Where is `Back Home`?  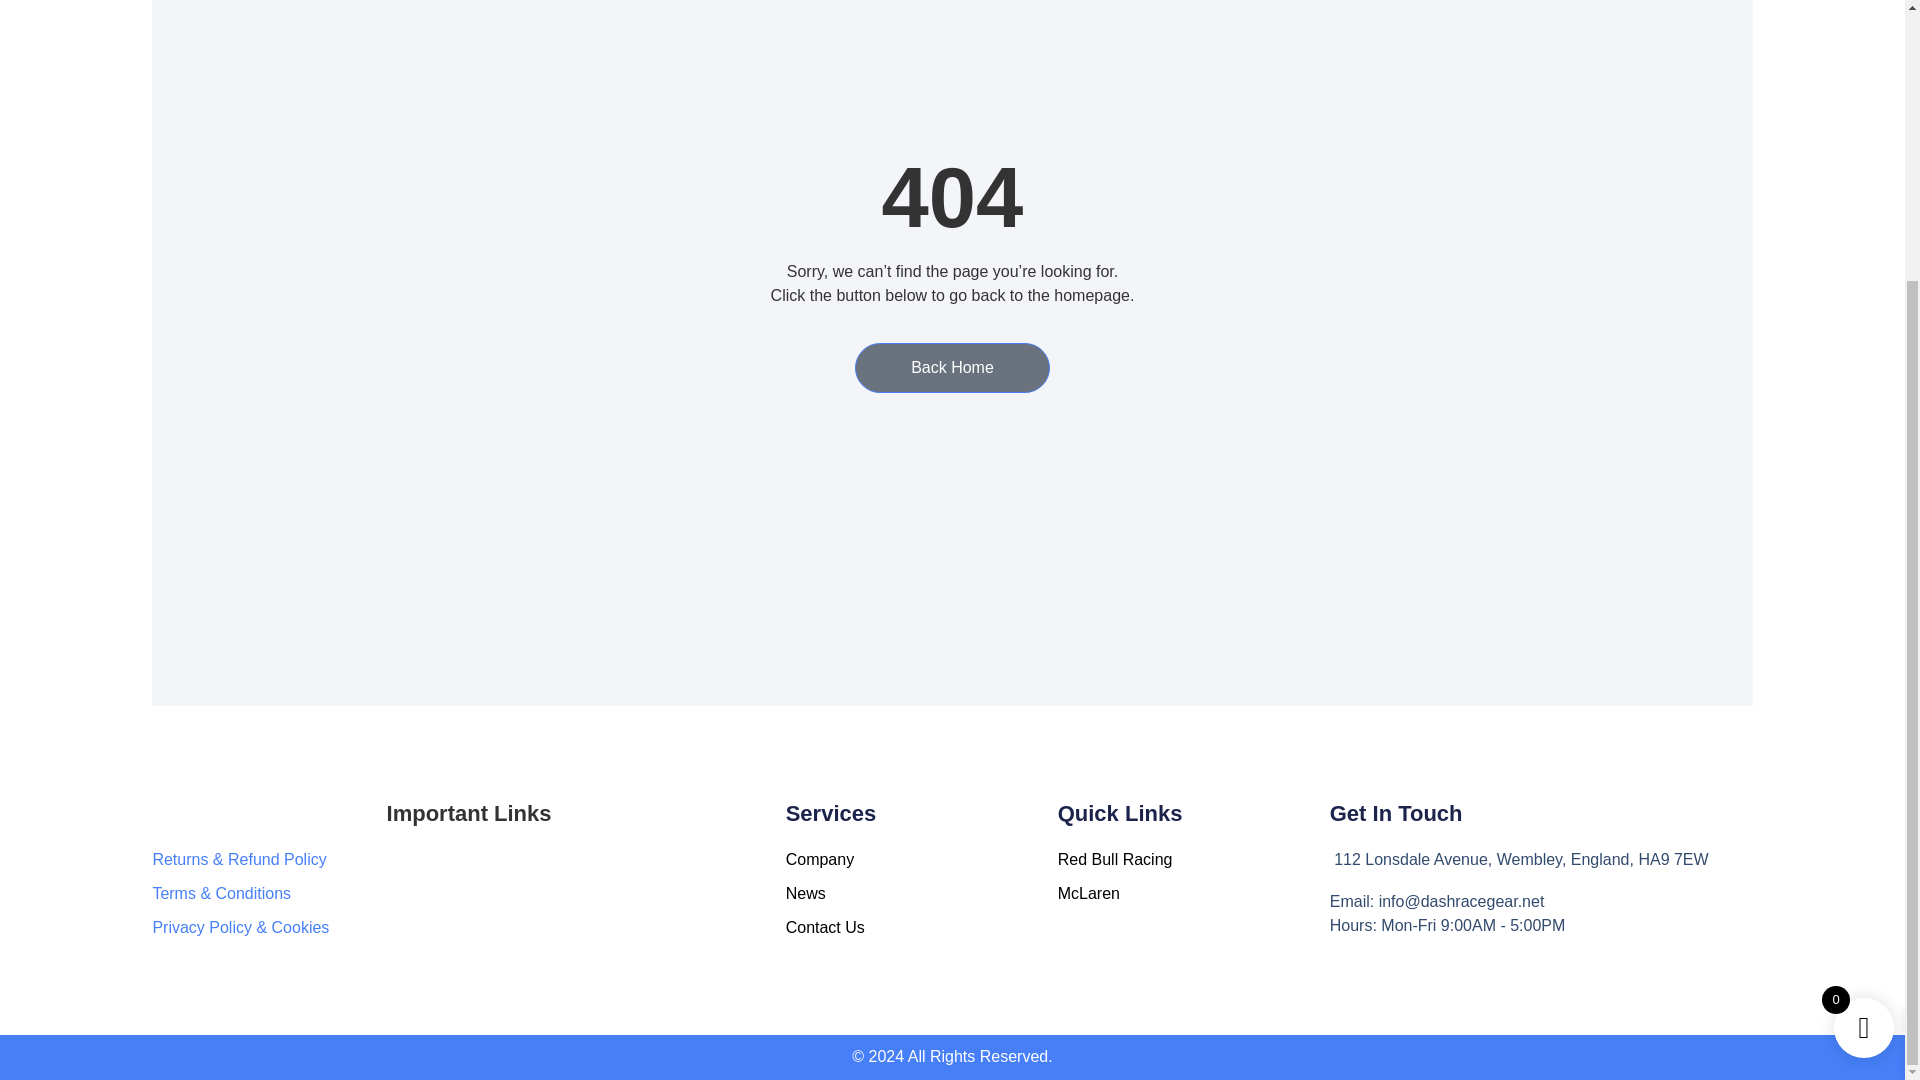
Back Home is located at coordinates (952, 368).